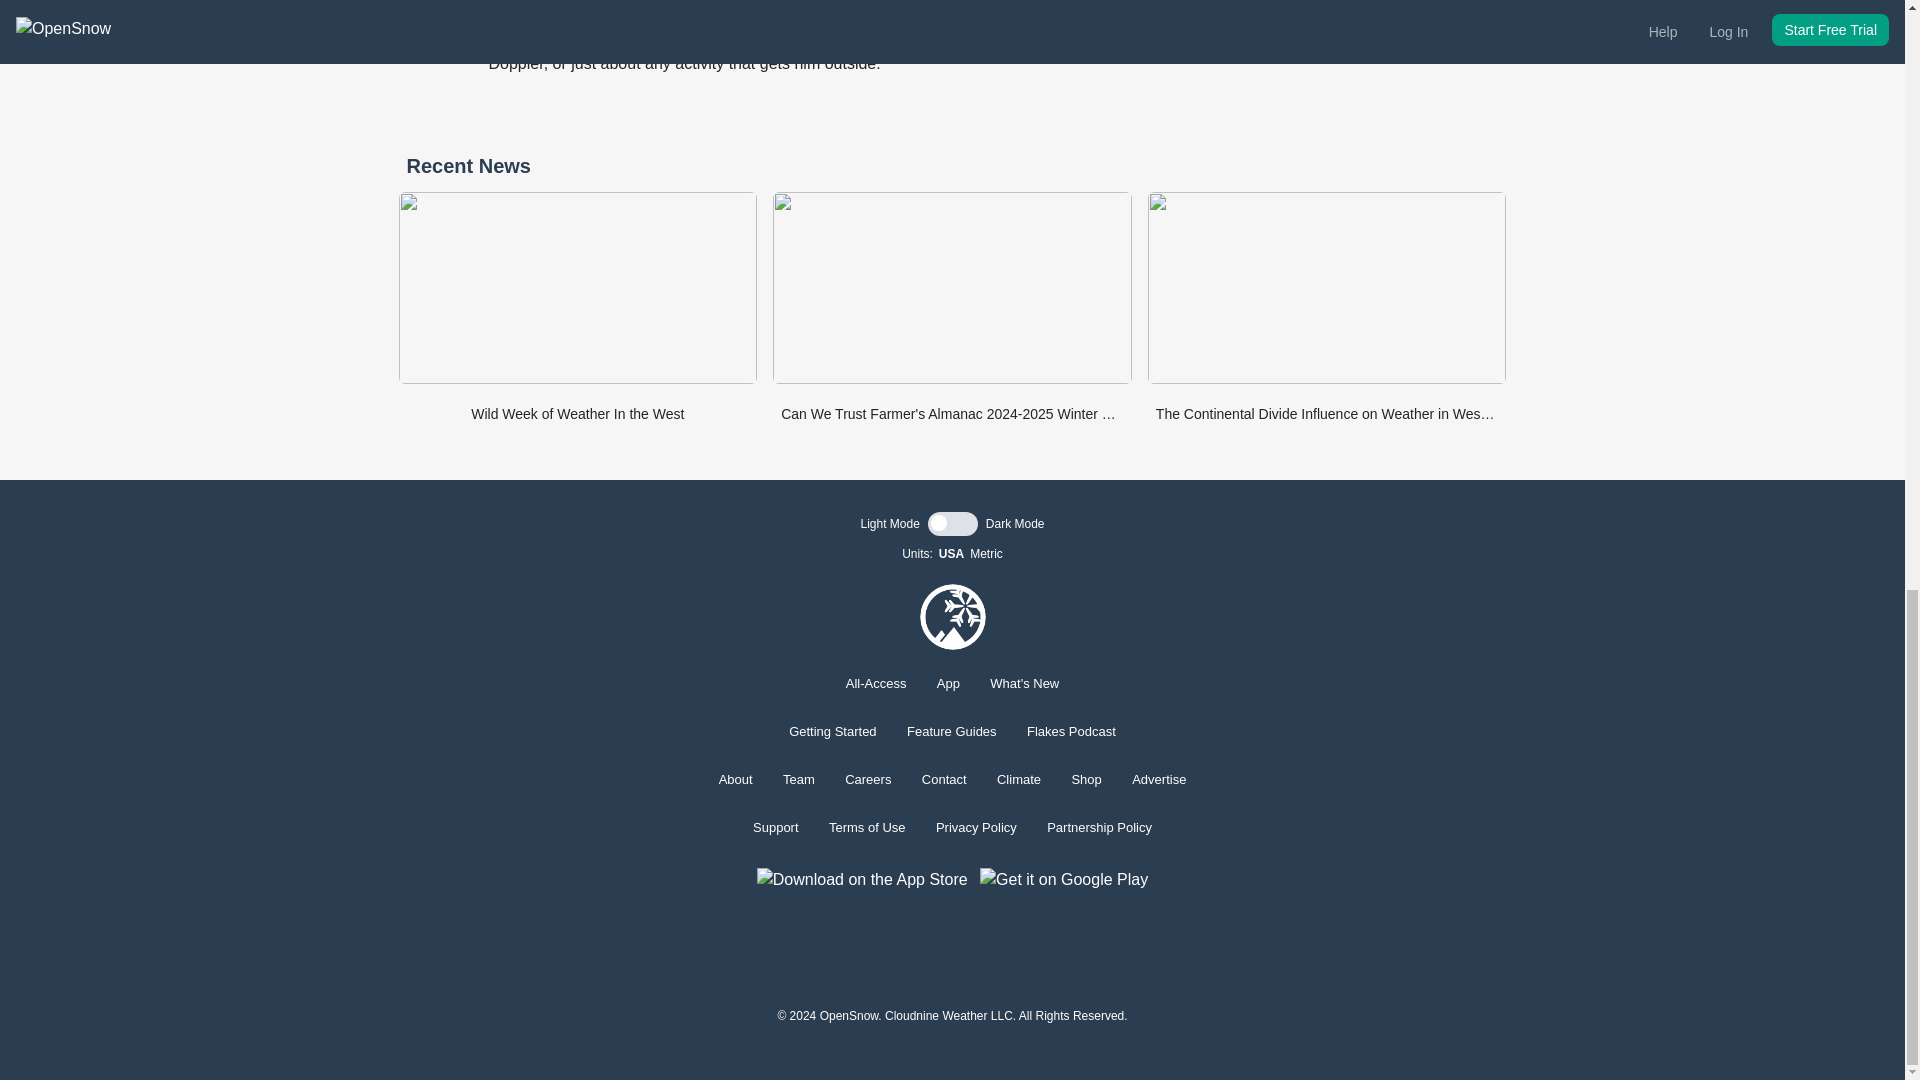  What do you see at coordinates (1071, 730) in the screenshot?
I see `Flakes Podcast` at bounding box center [1071, 730].